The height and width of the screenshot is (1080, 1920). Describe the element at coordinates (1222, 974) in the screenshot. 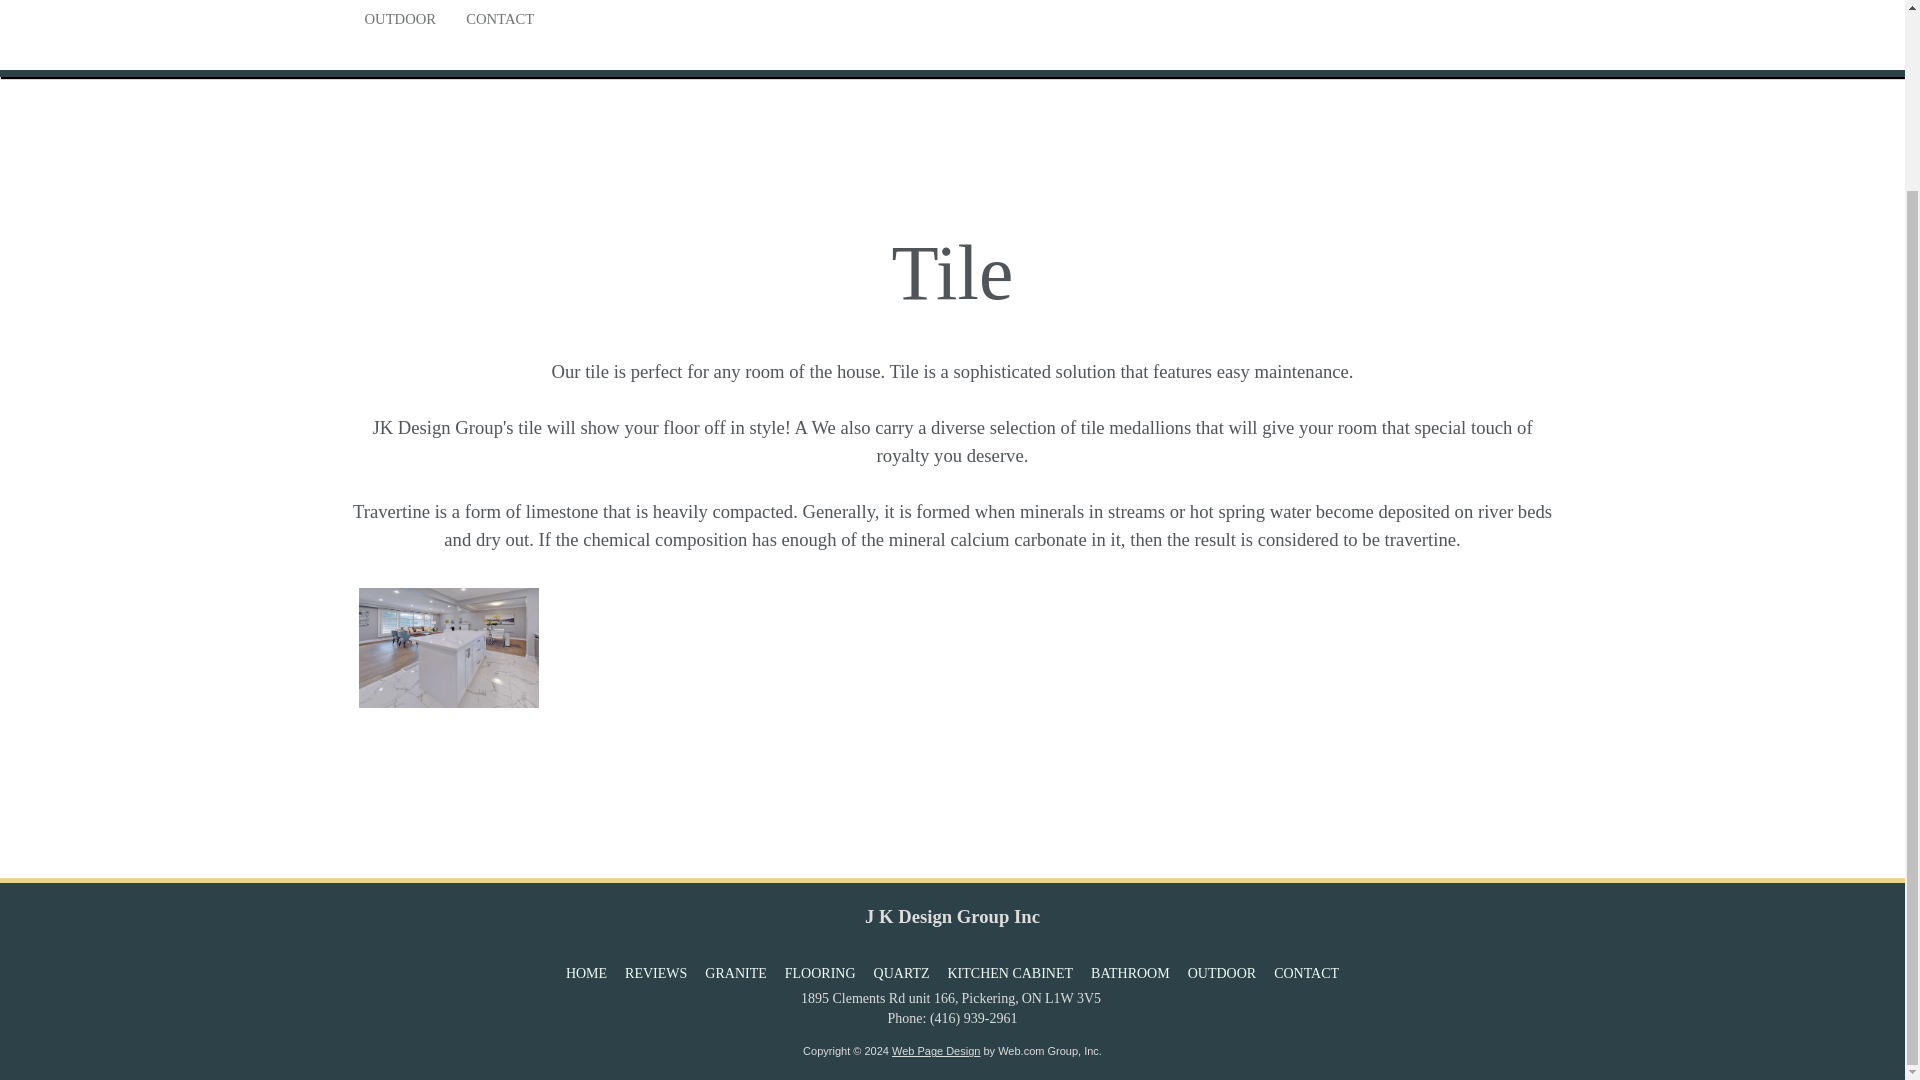

I see `OUTDOOR` at that location.